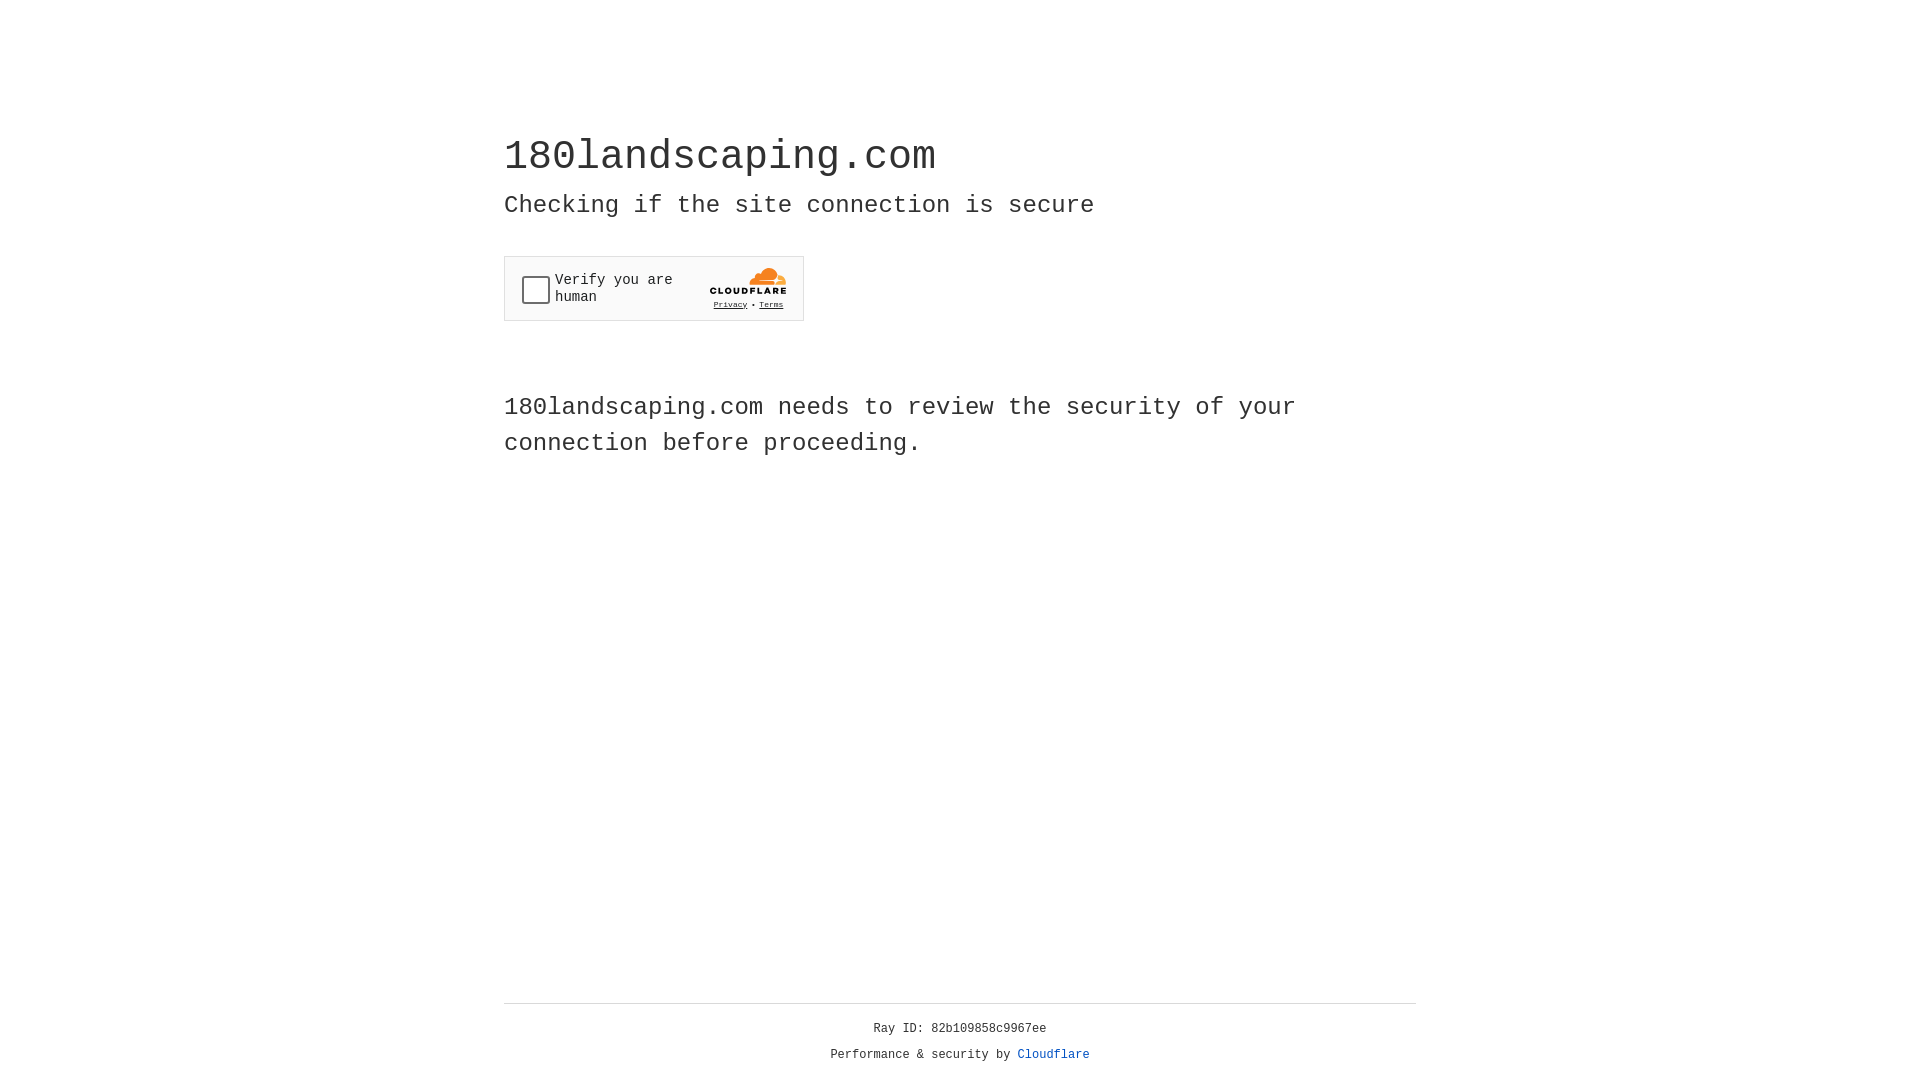 The image size is (1920, 1080). I want to click on Widget containing a Cloudflare security challenge, so click(654, 288).